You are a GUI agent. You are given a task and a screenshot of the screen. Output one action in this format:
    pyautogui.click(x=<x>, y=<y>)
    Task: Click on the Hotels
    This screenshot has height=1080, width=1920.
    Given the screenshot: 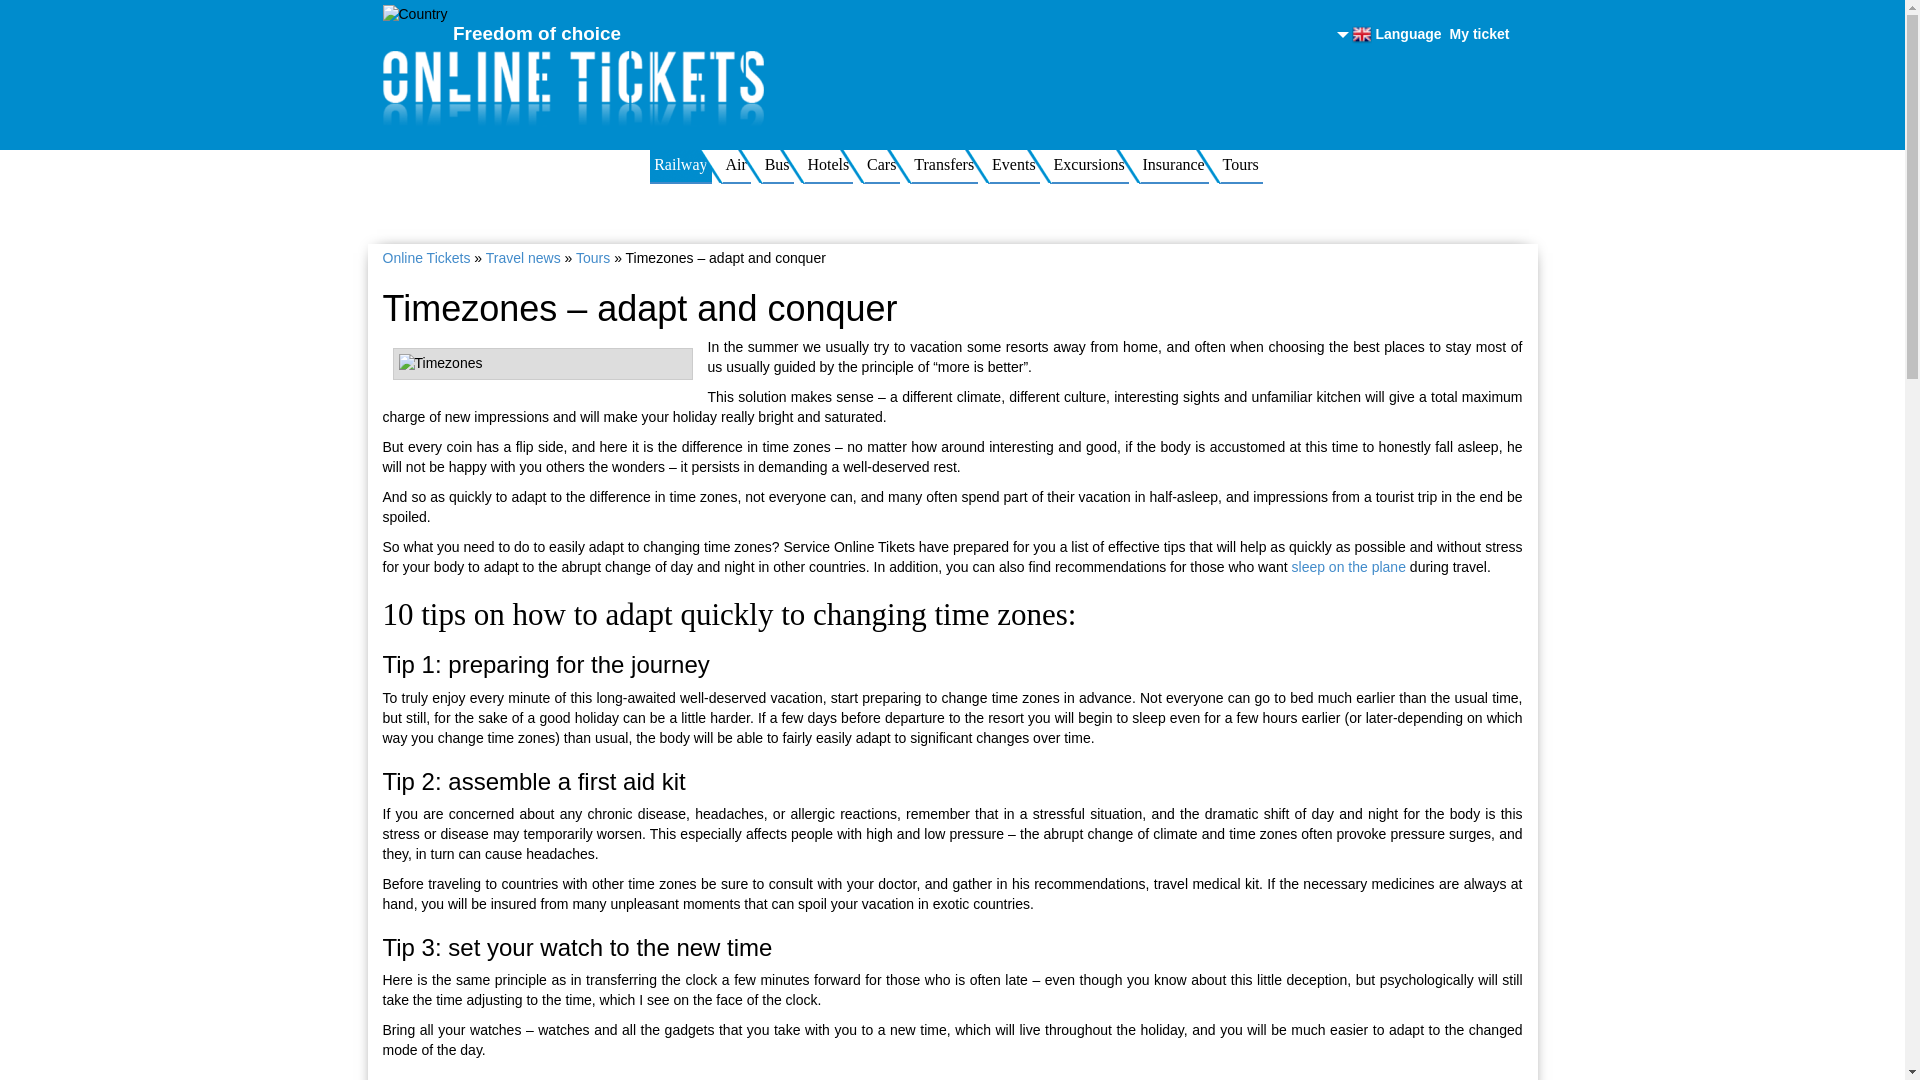 What is the action you would take?
    pyautogui.click(x=827, y=166)
    